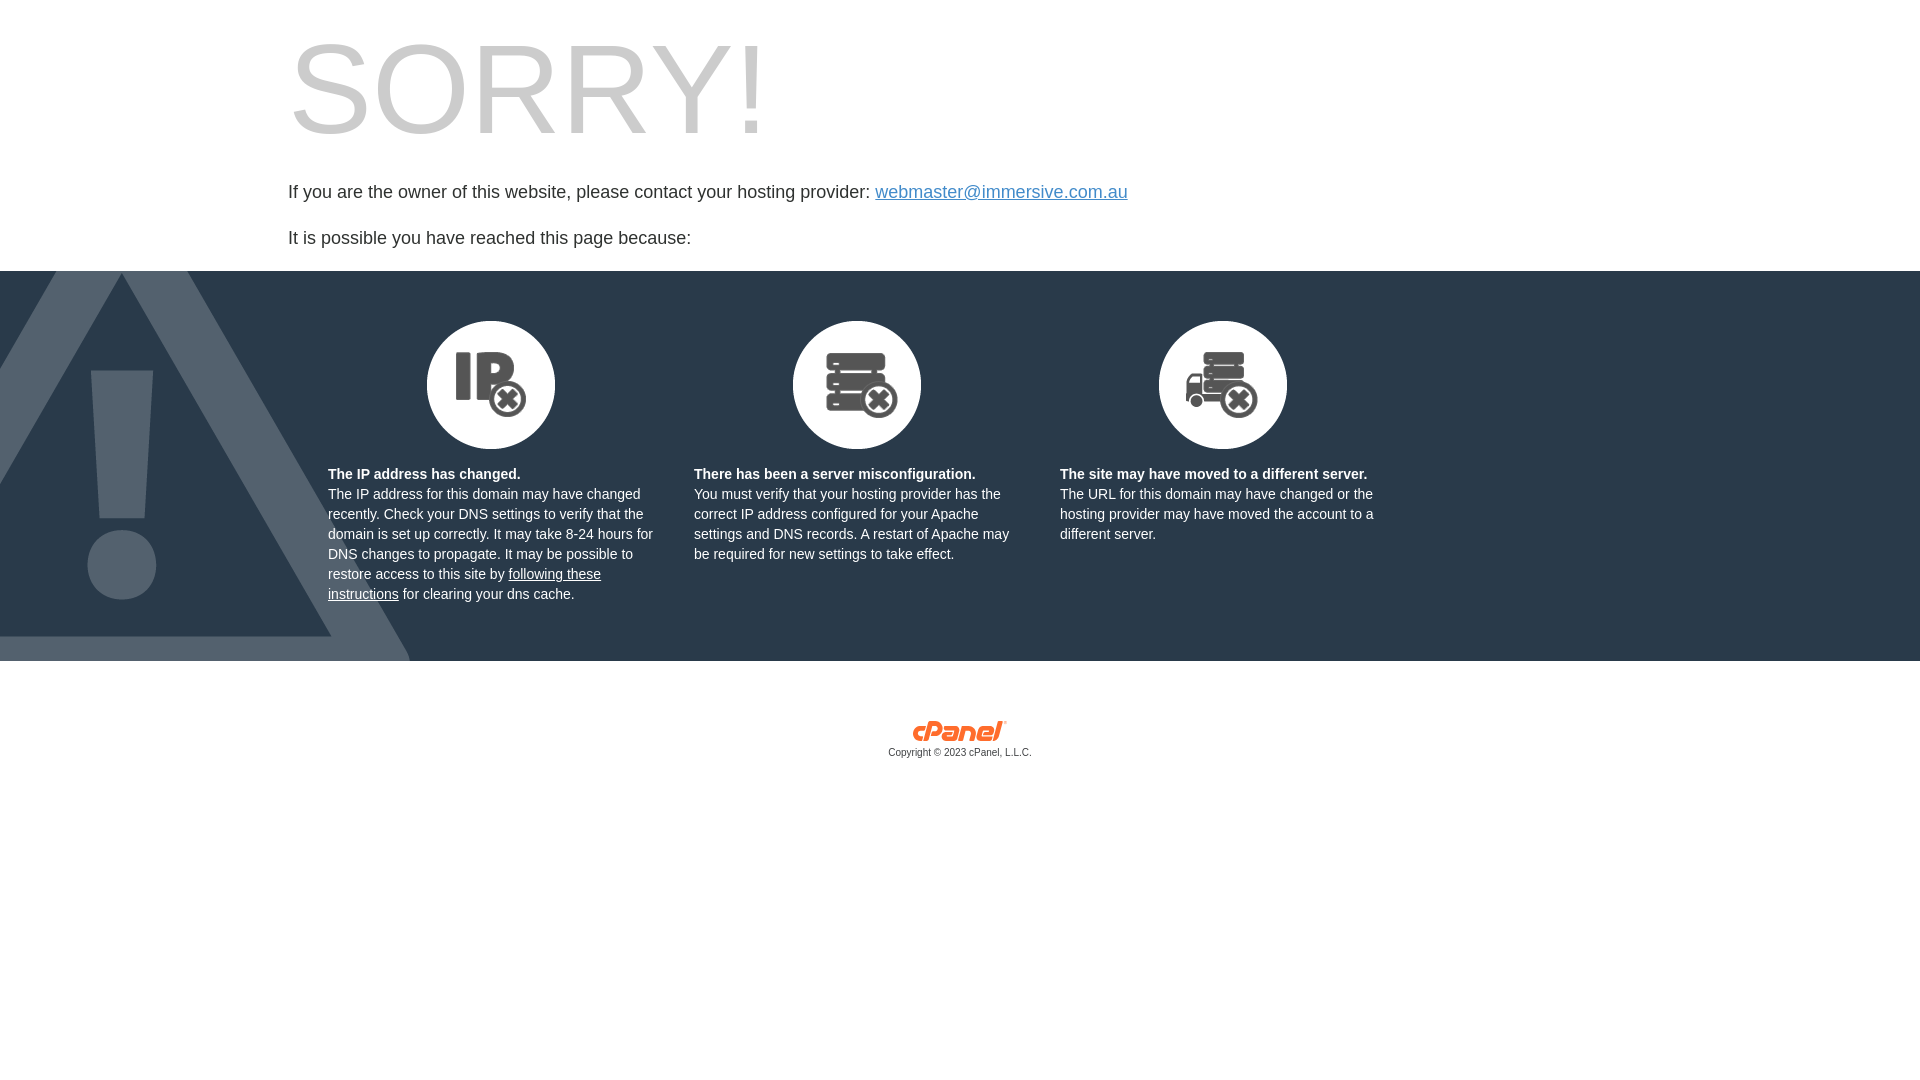  What do you see at coordinates (464, 584) in the screenshot?
I see `following these instructions` at bounding box center [464, 584].